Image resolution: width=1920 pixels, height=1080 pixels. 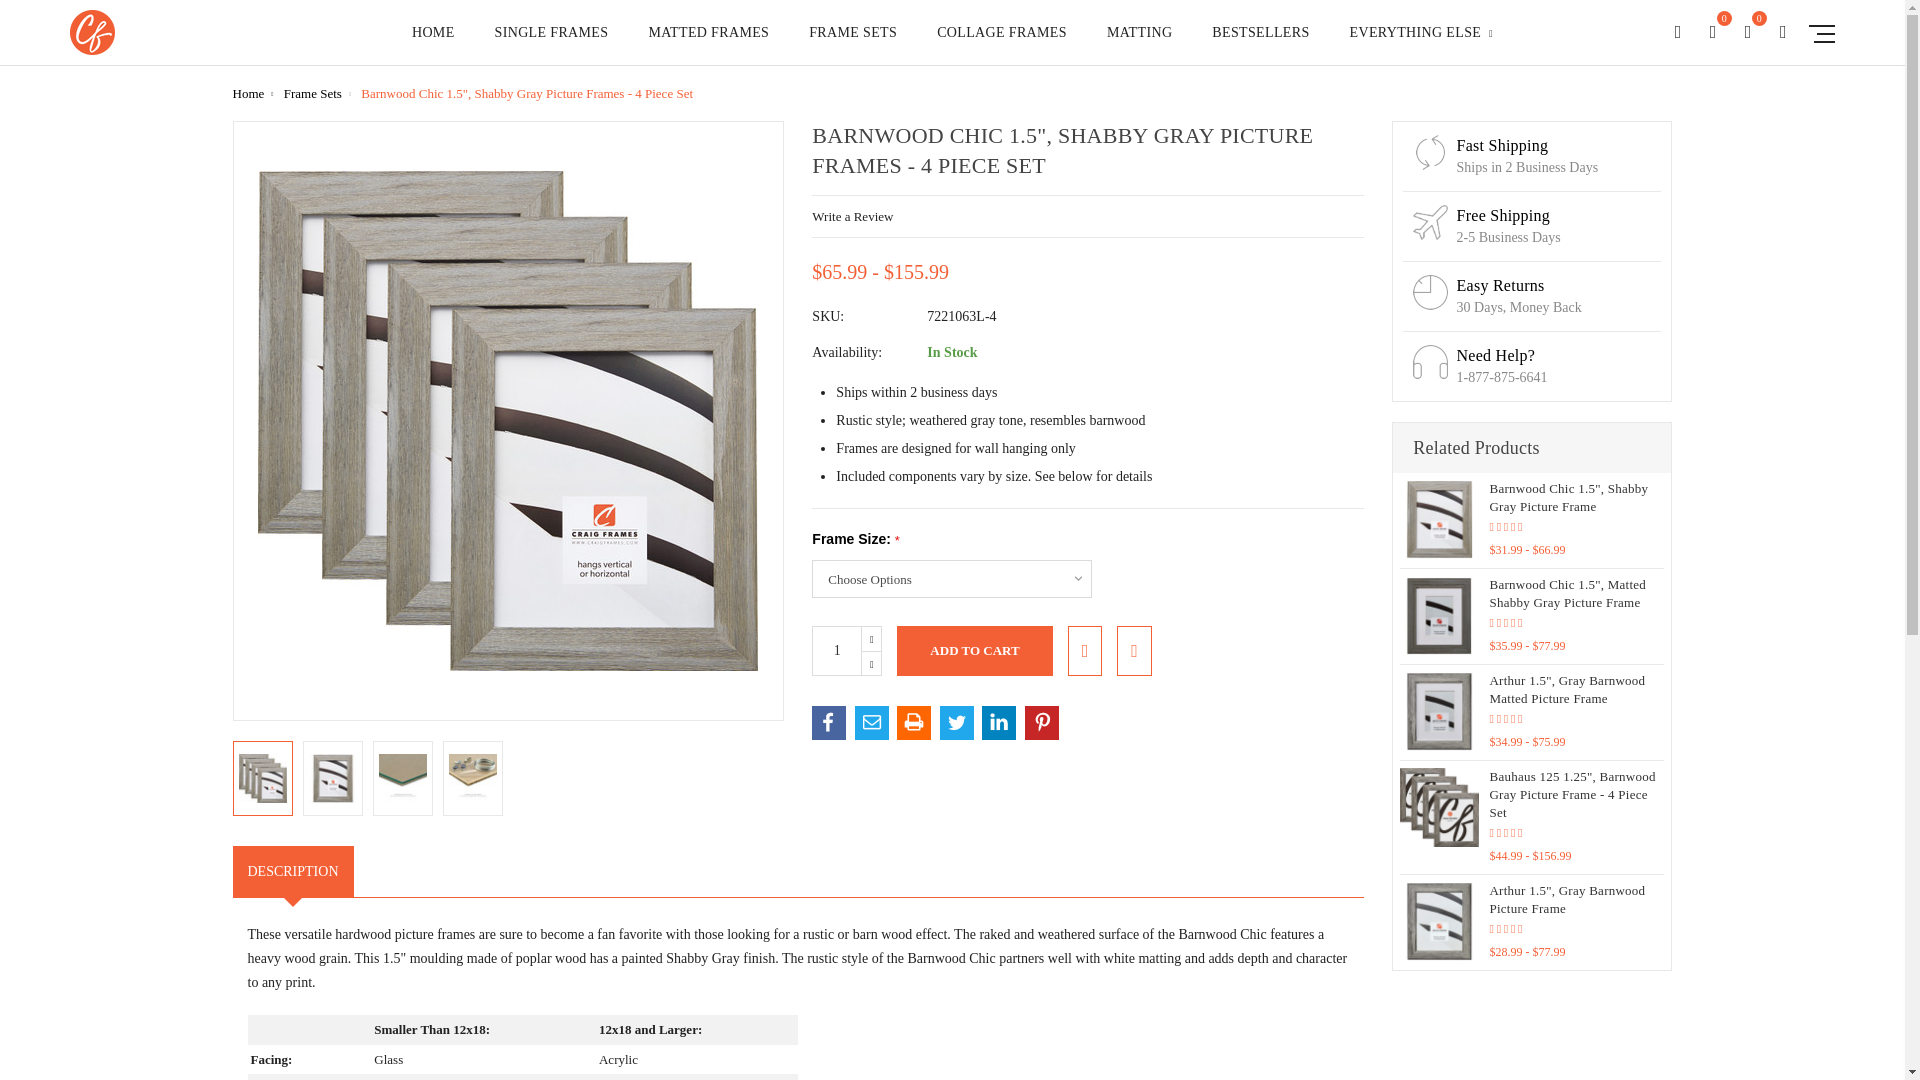 What do you see at coordinates (1260, 44) in the screenshot?
I see `BESTSELLERS` at bounding box center [1260, 44].